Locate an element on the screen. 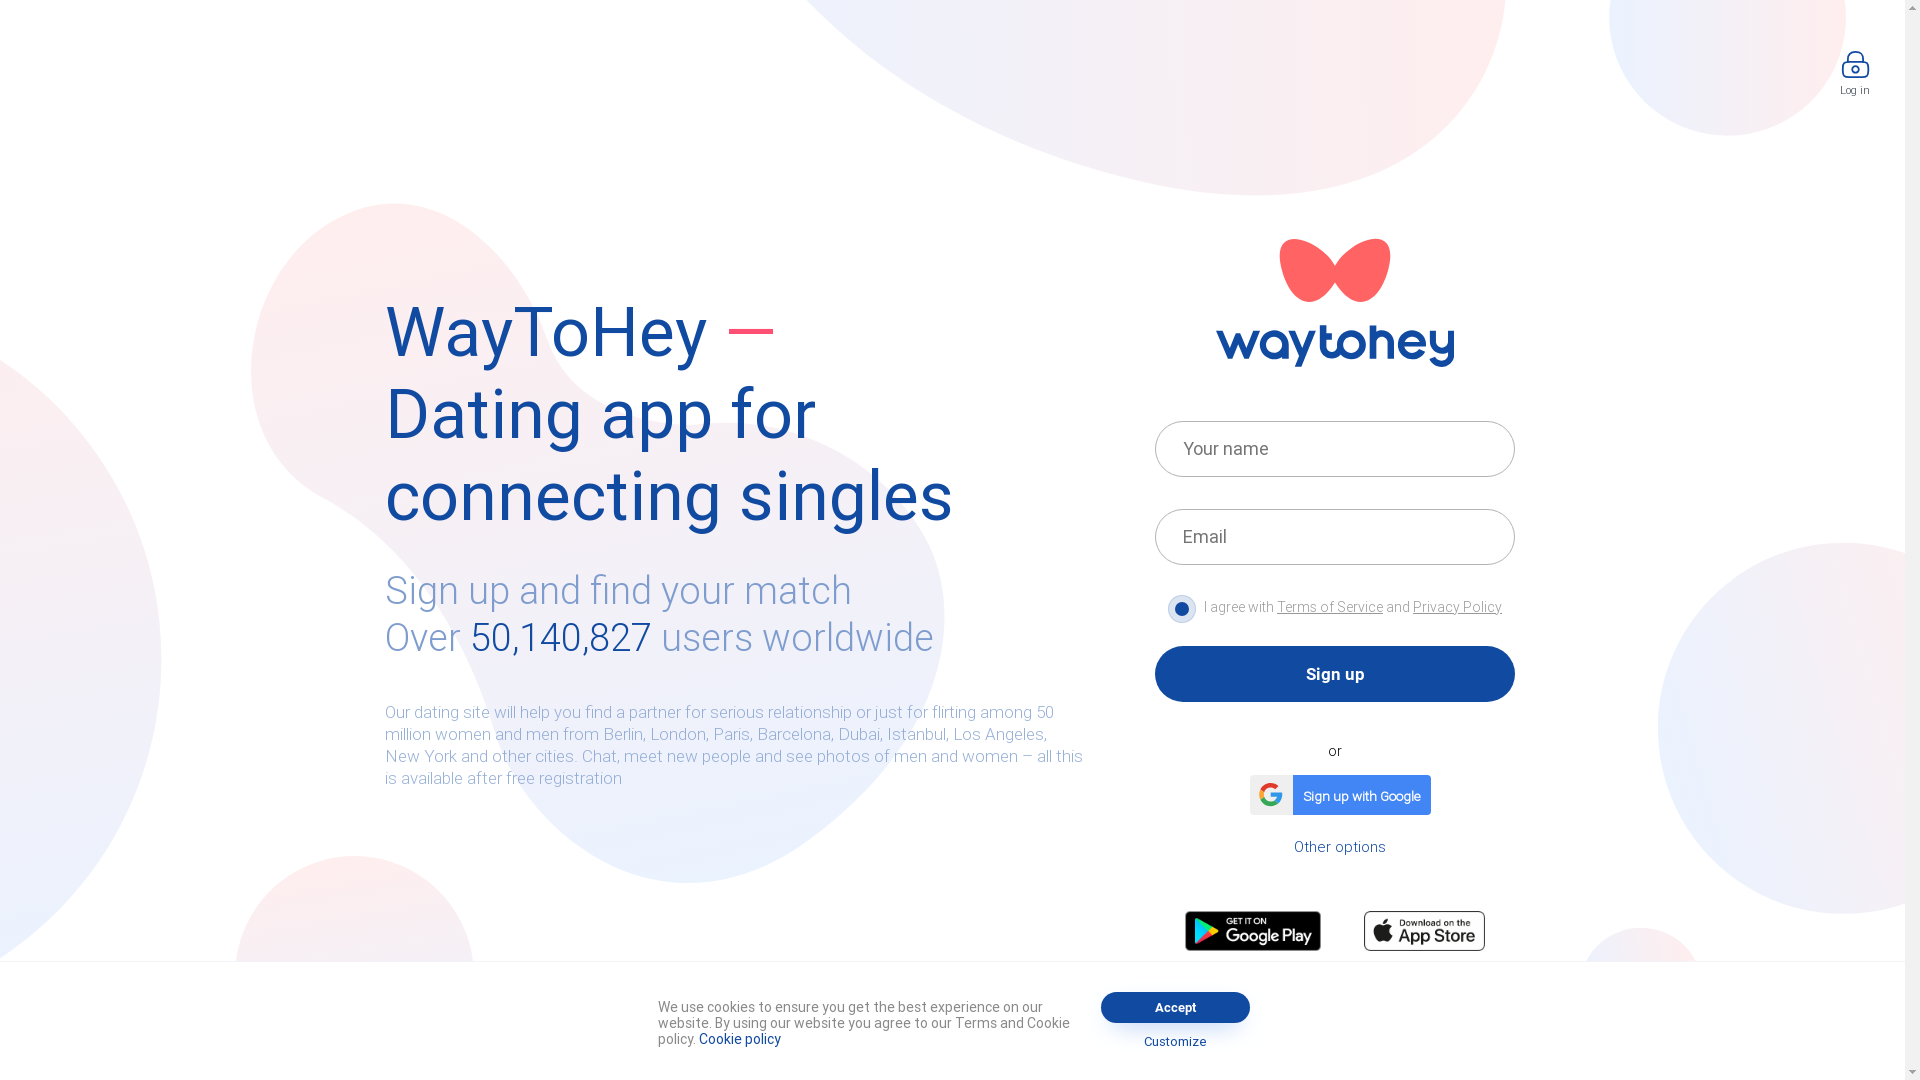 The width and height of the screenshot is (1920, 1080). Support is located at coordinates (938, 1020).